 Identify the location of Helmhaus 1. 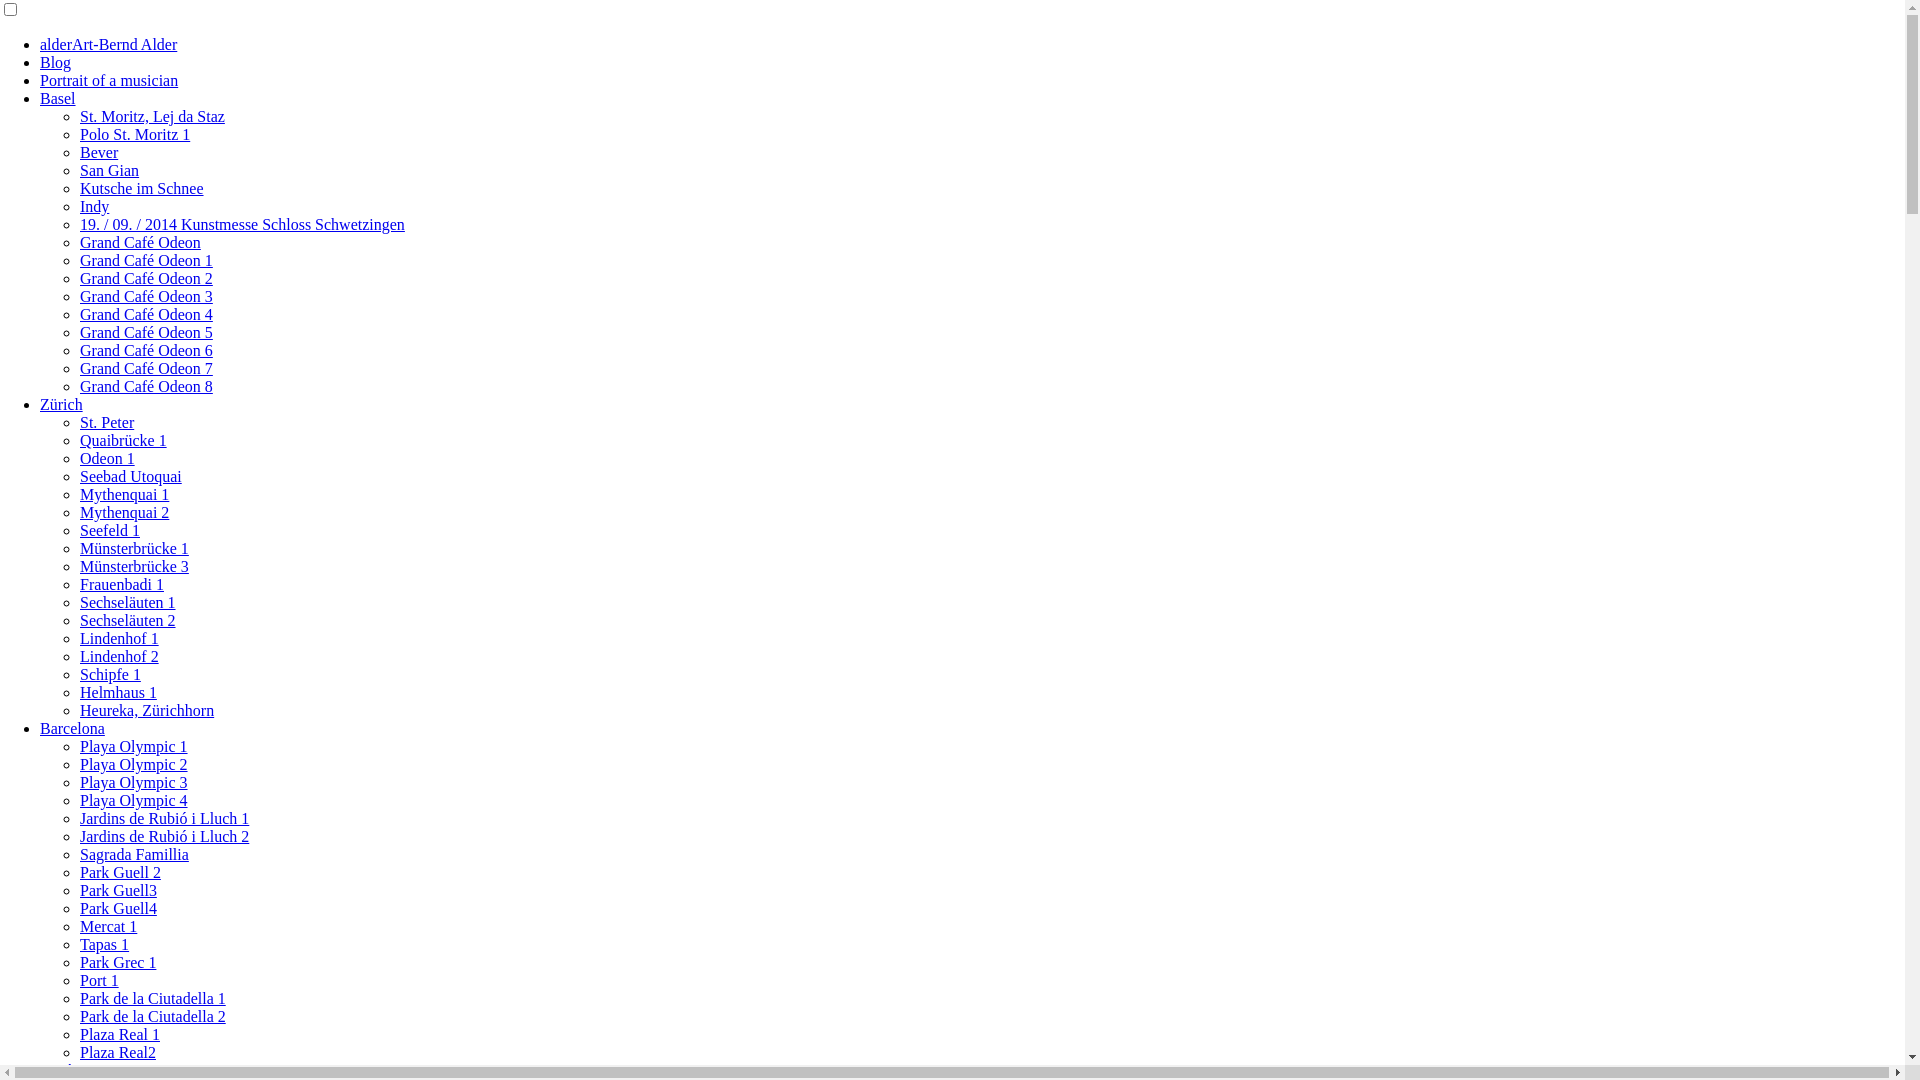
(118, 692).